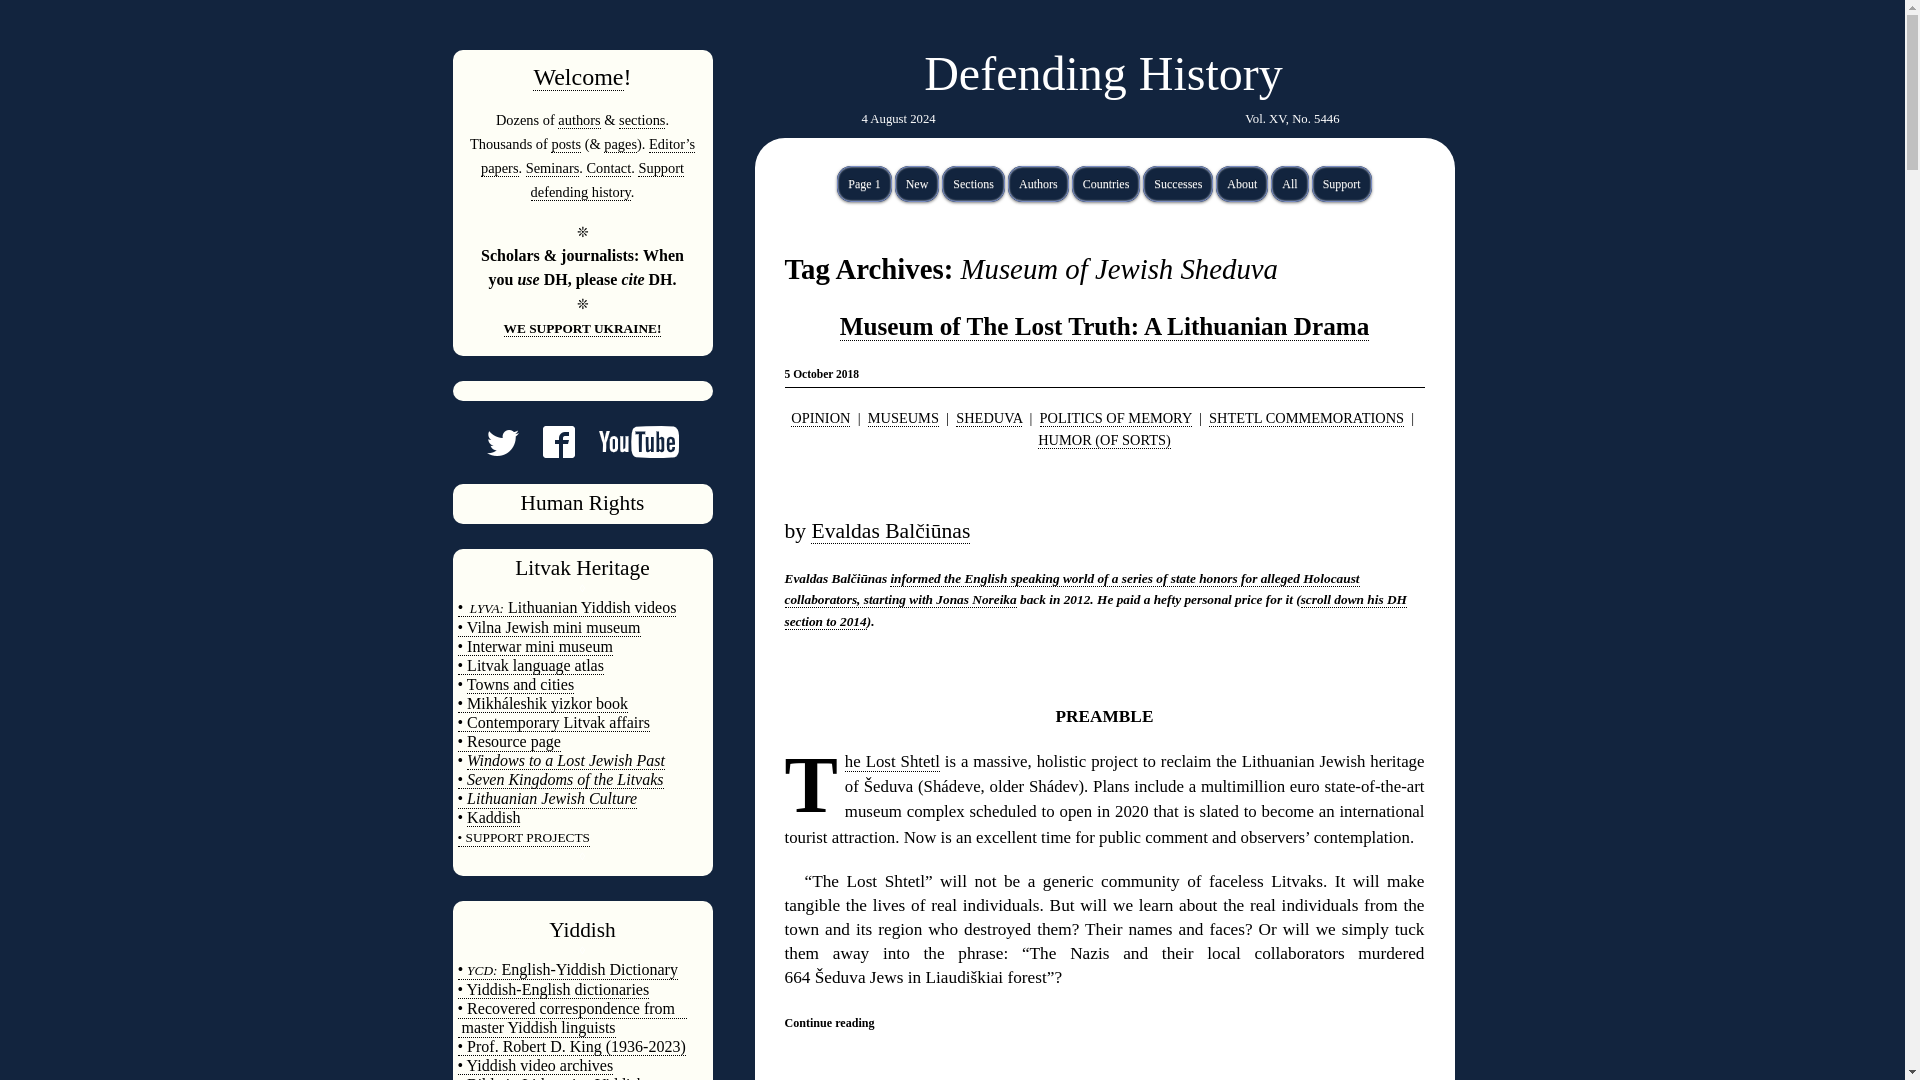  I want to click on Support defending history, so click(607, 180).